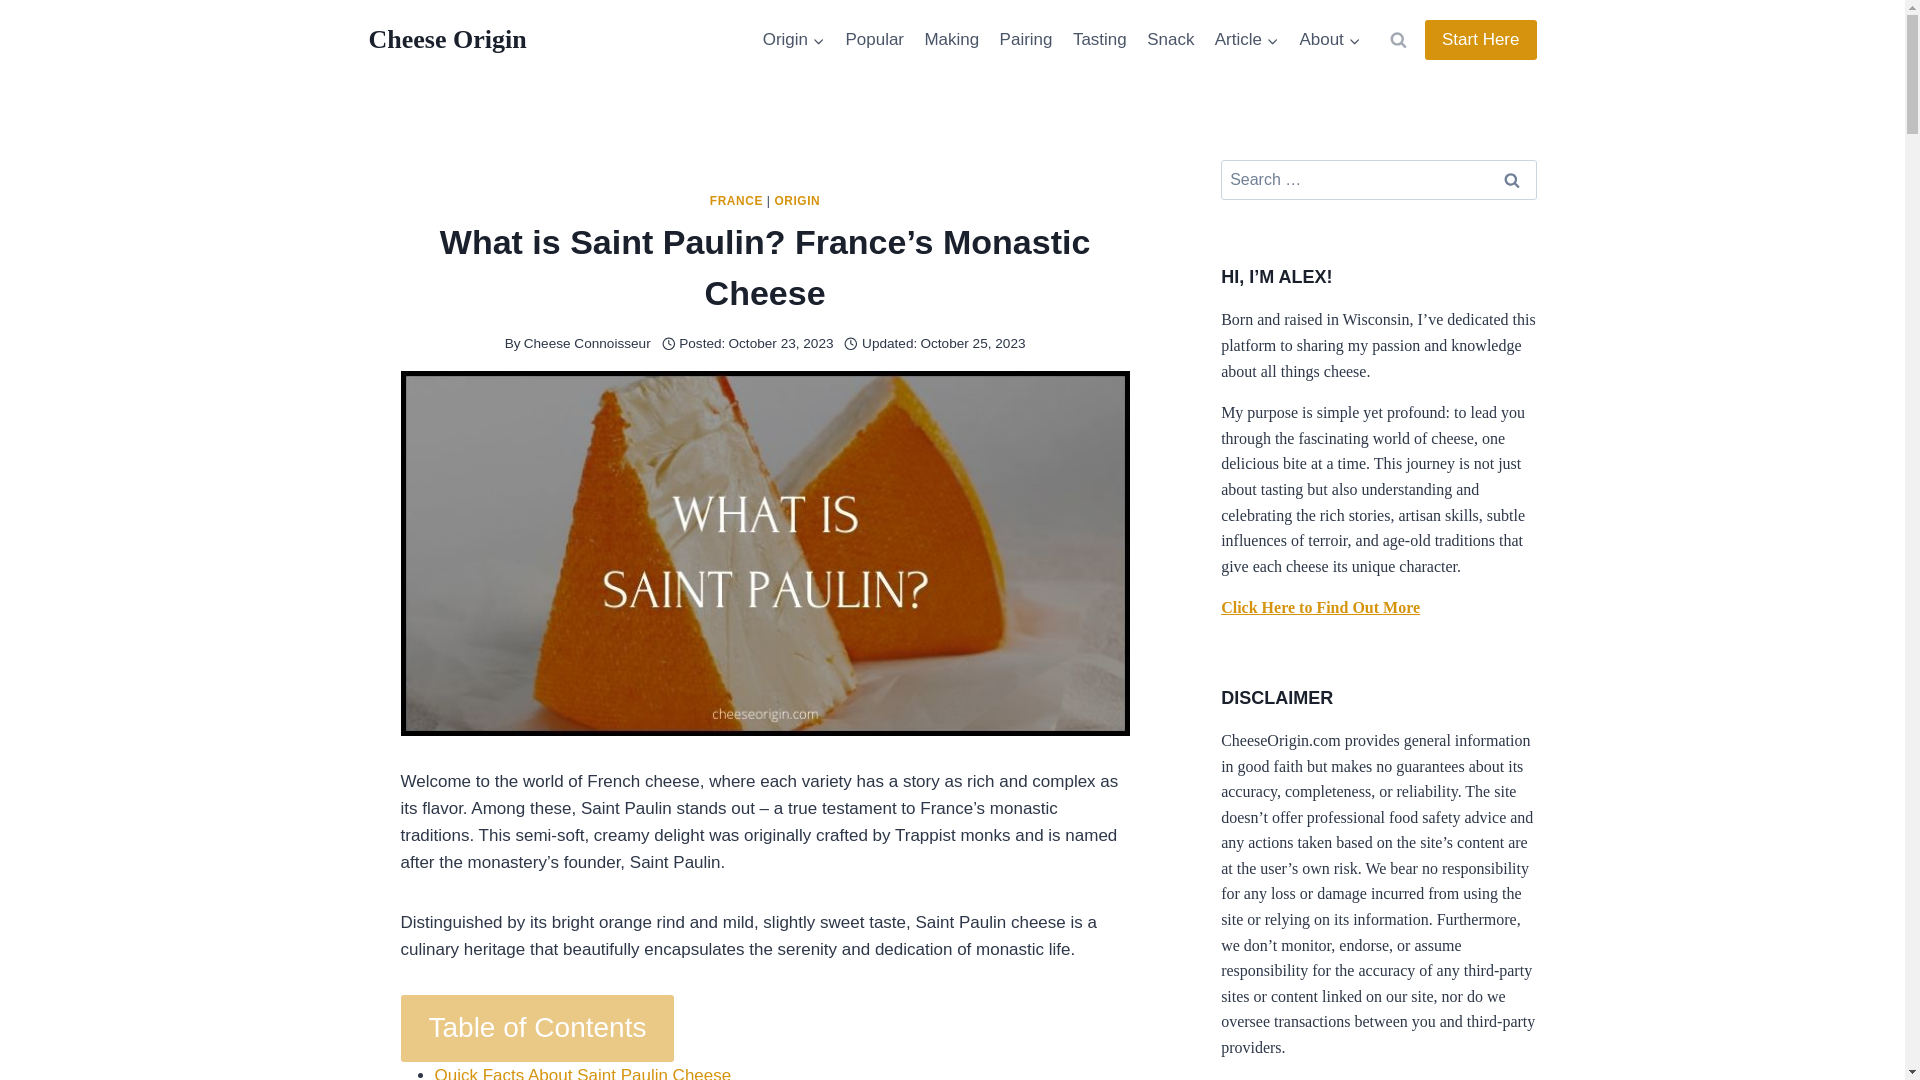 Image resolution: width=1920 pixels, height=1080 pixels. What do you see at coordinates (950, 40) in the screenshot?
I see `Making` at bounding box center [950, 40].